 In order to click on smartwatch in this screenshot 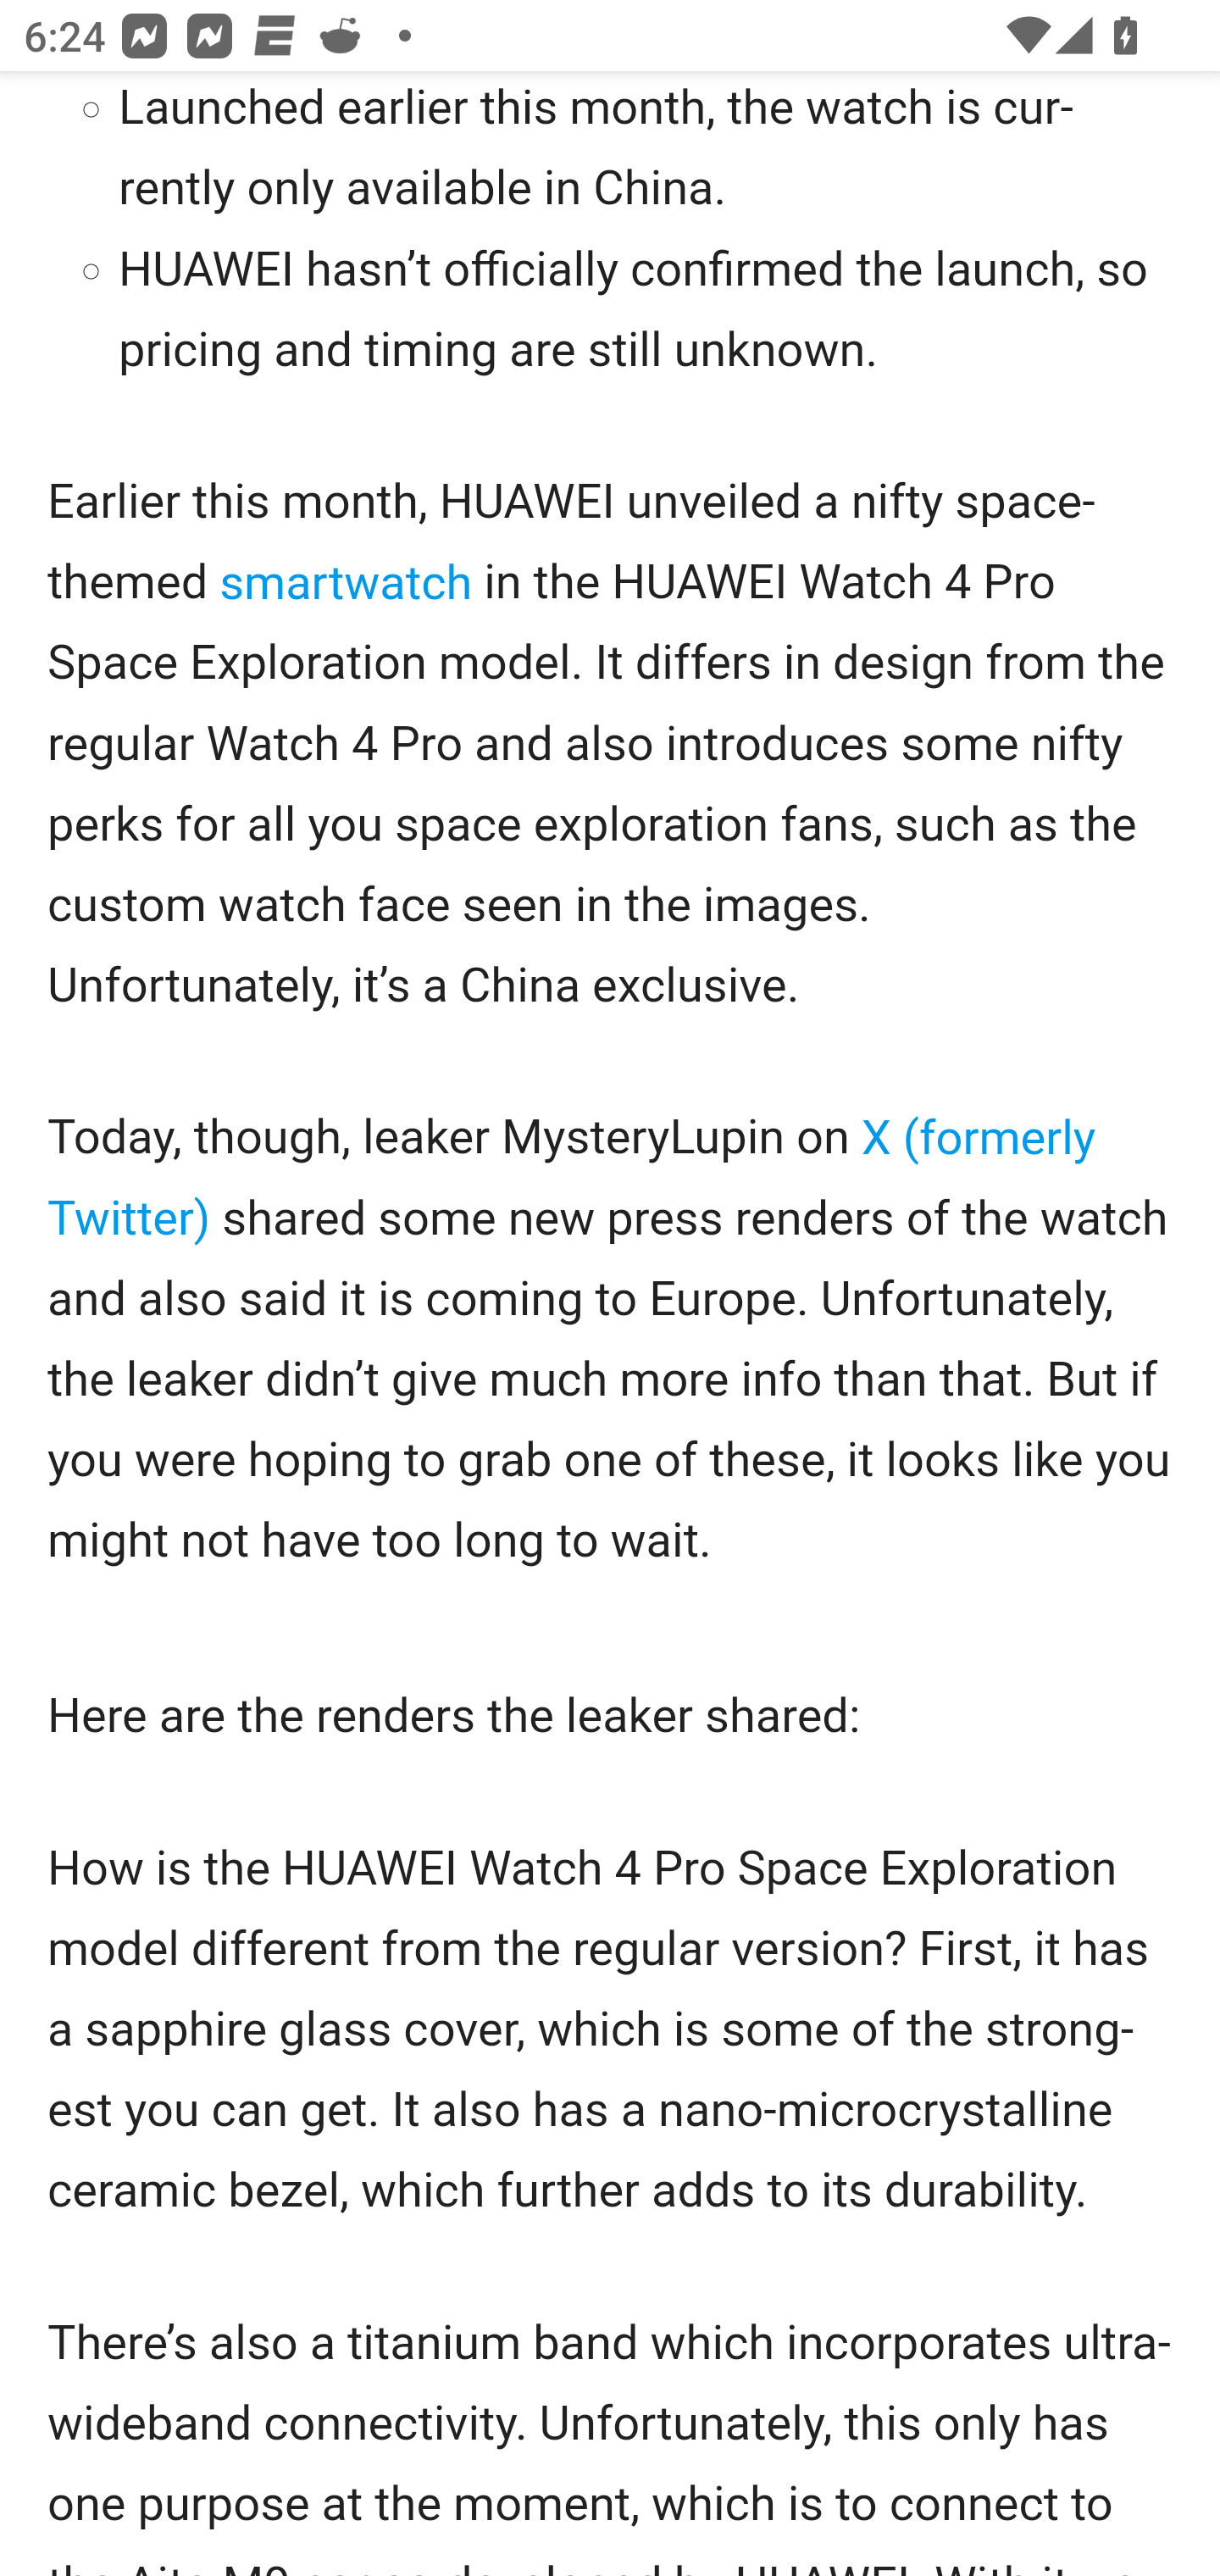, I will do `click(347, 585)`.